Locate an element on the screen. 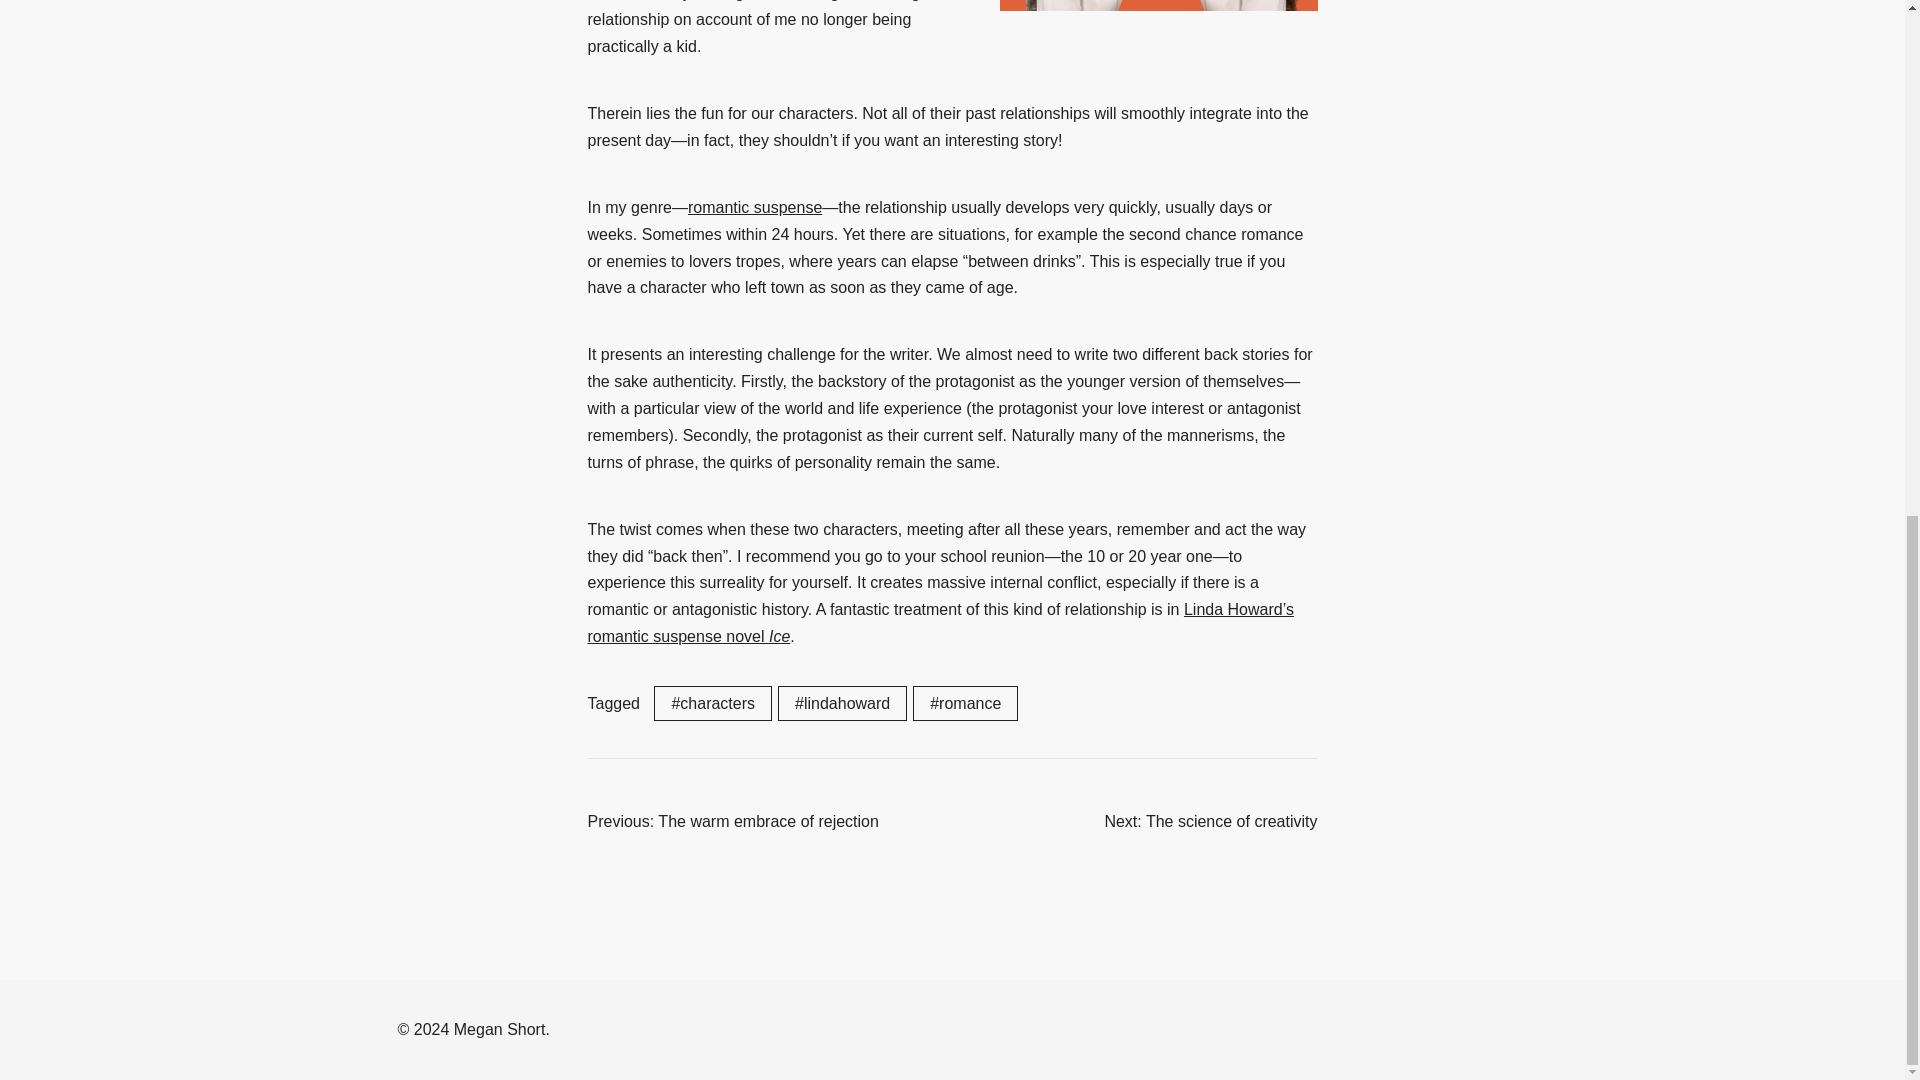 The height and width of the screenshot is (1080, 1920). Next: The science of creativity is located at coordinates (1210, 822).